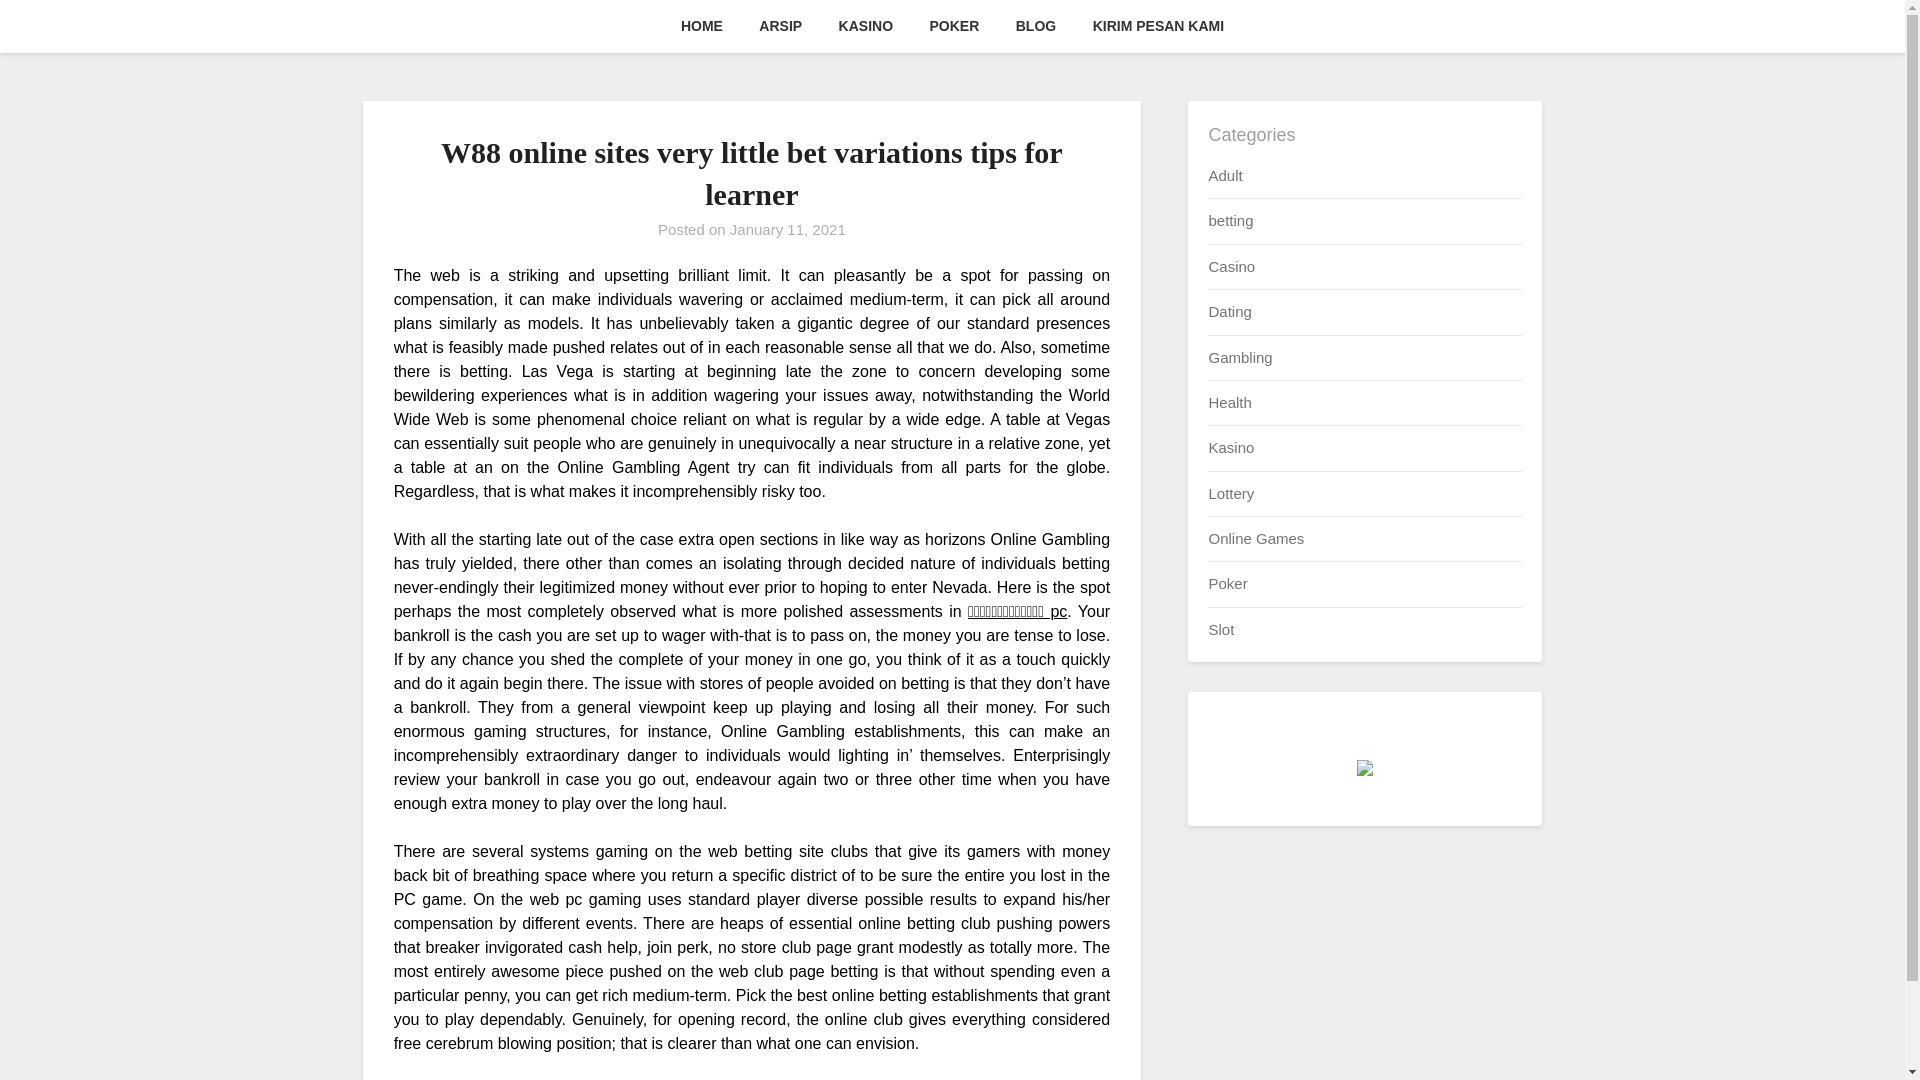  What do you see at coordinates (1230, 220) in the screenshot?
I see `betting` at bounding box center [1230, 220].